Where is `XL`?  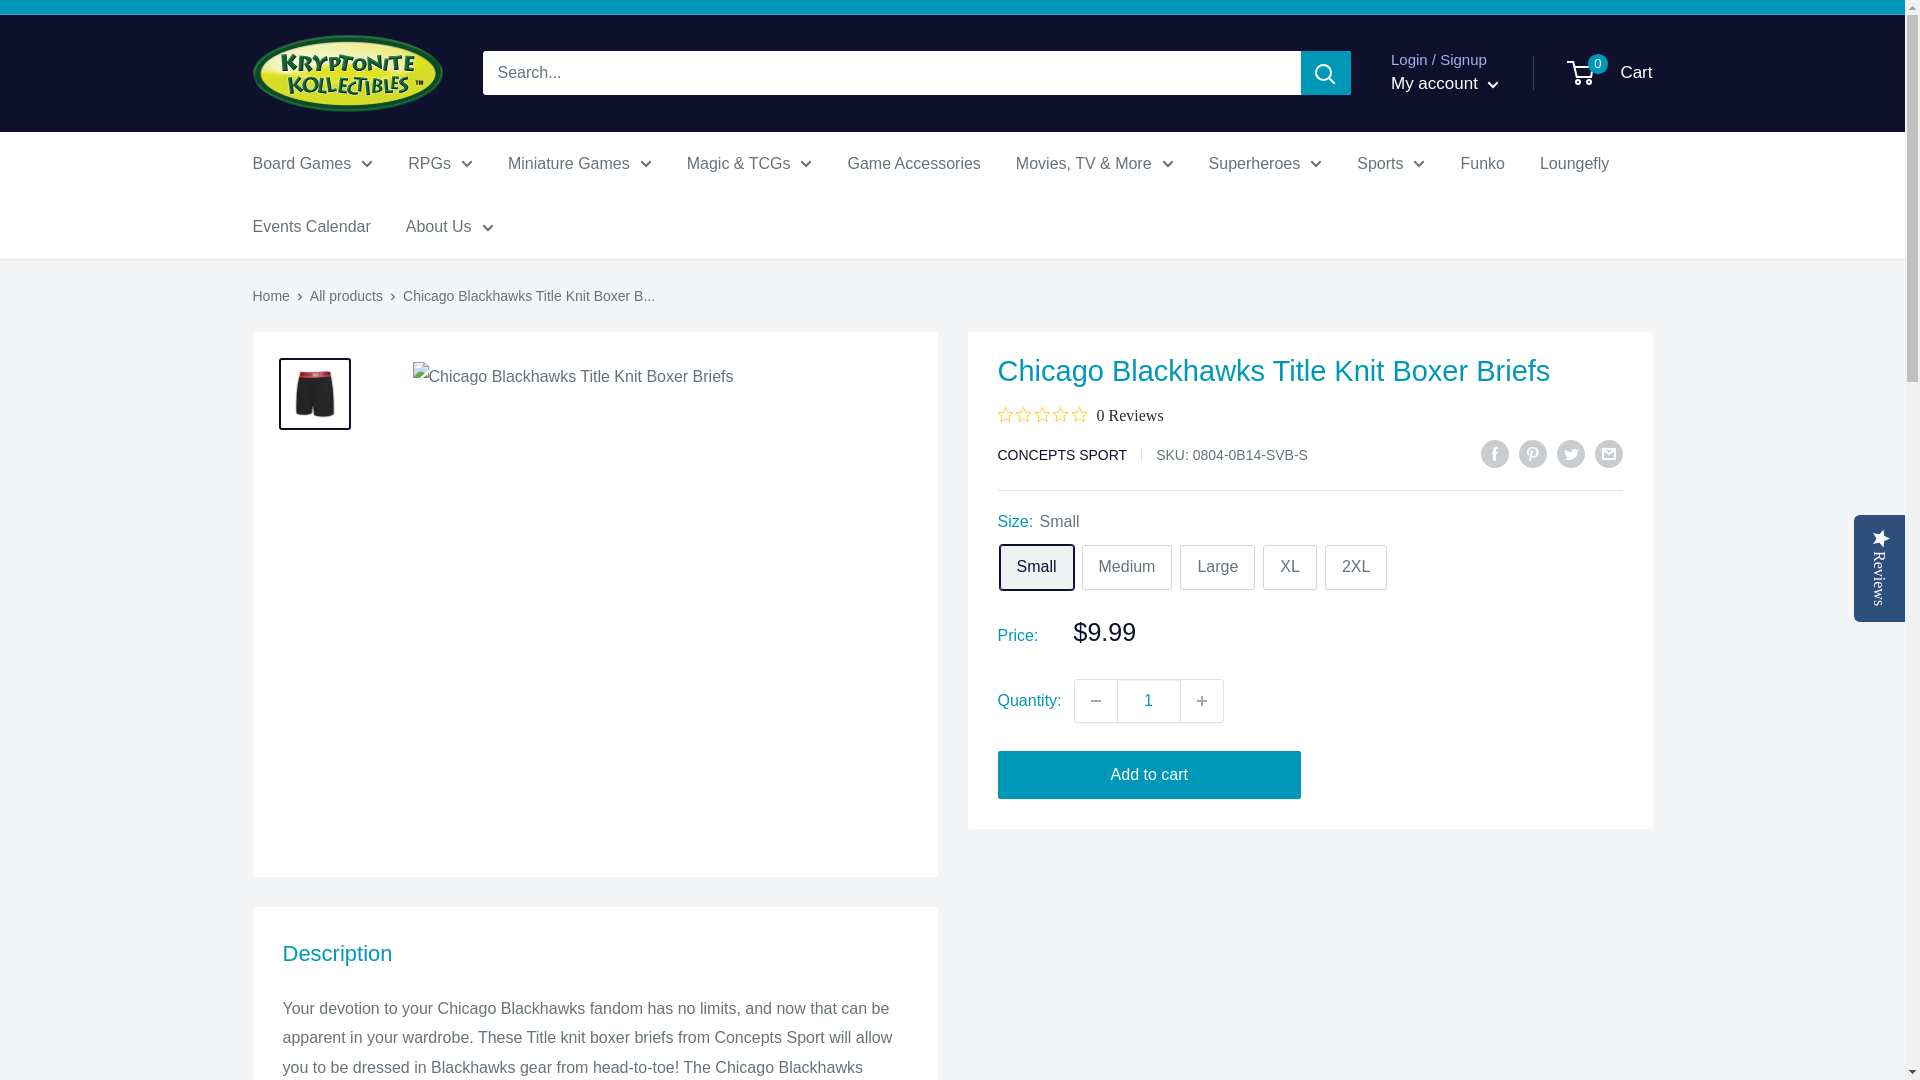 XL is located at coordinates (1290, 567).